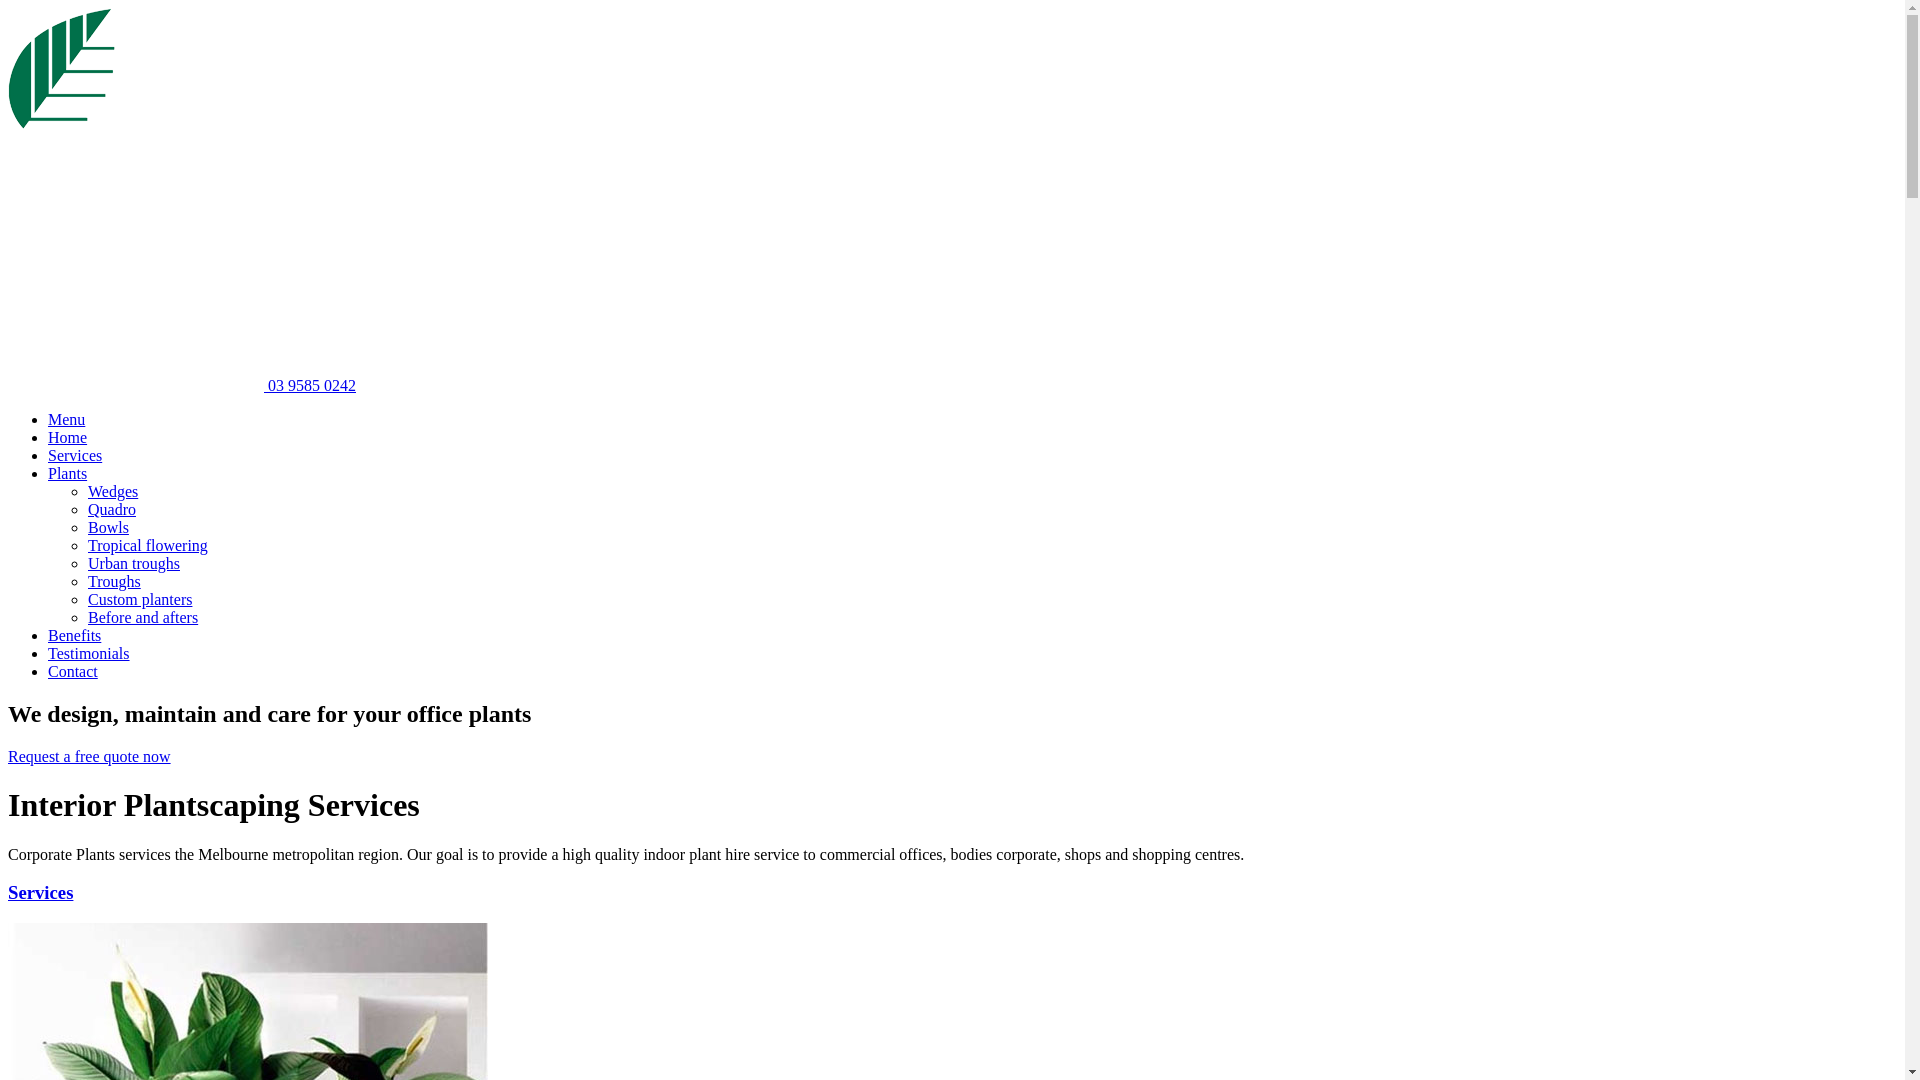  What do you see at coordinates (74, 636) in the screenshot?
I see `Benefits` at bounding box center [74, 636].